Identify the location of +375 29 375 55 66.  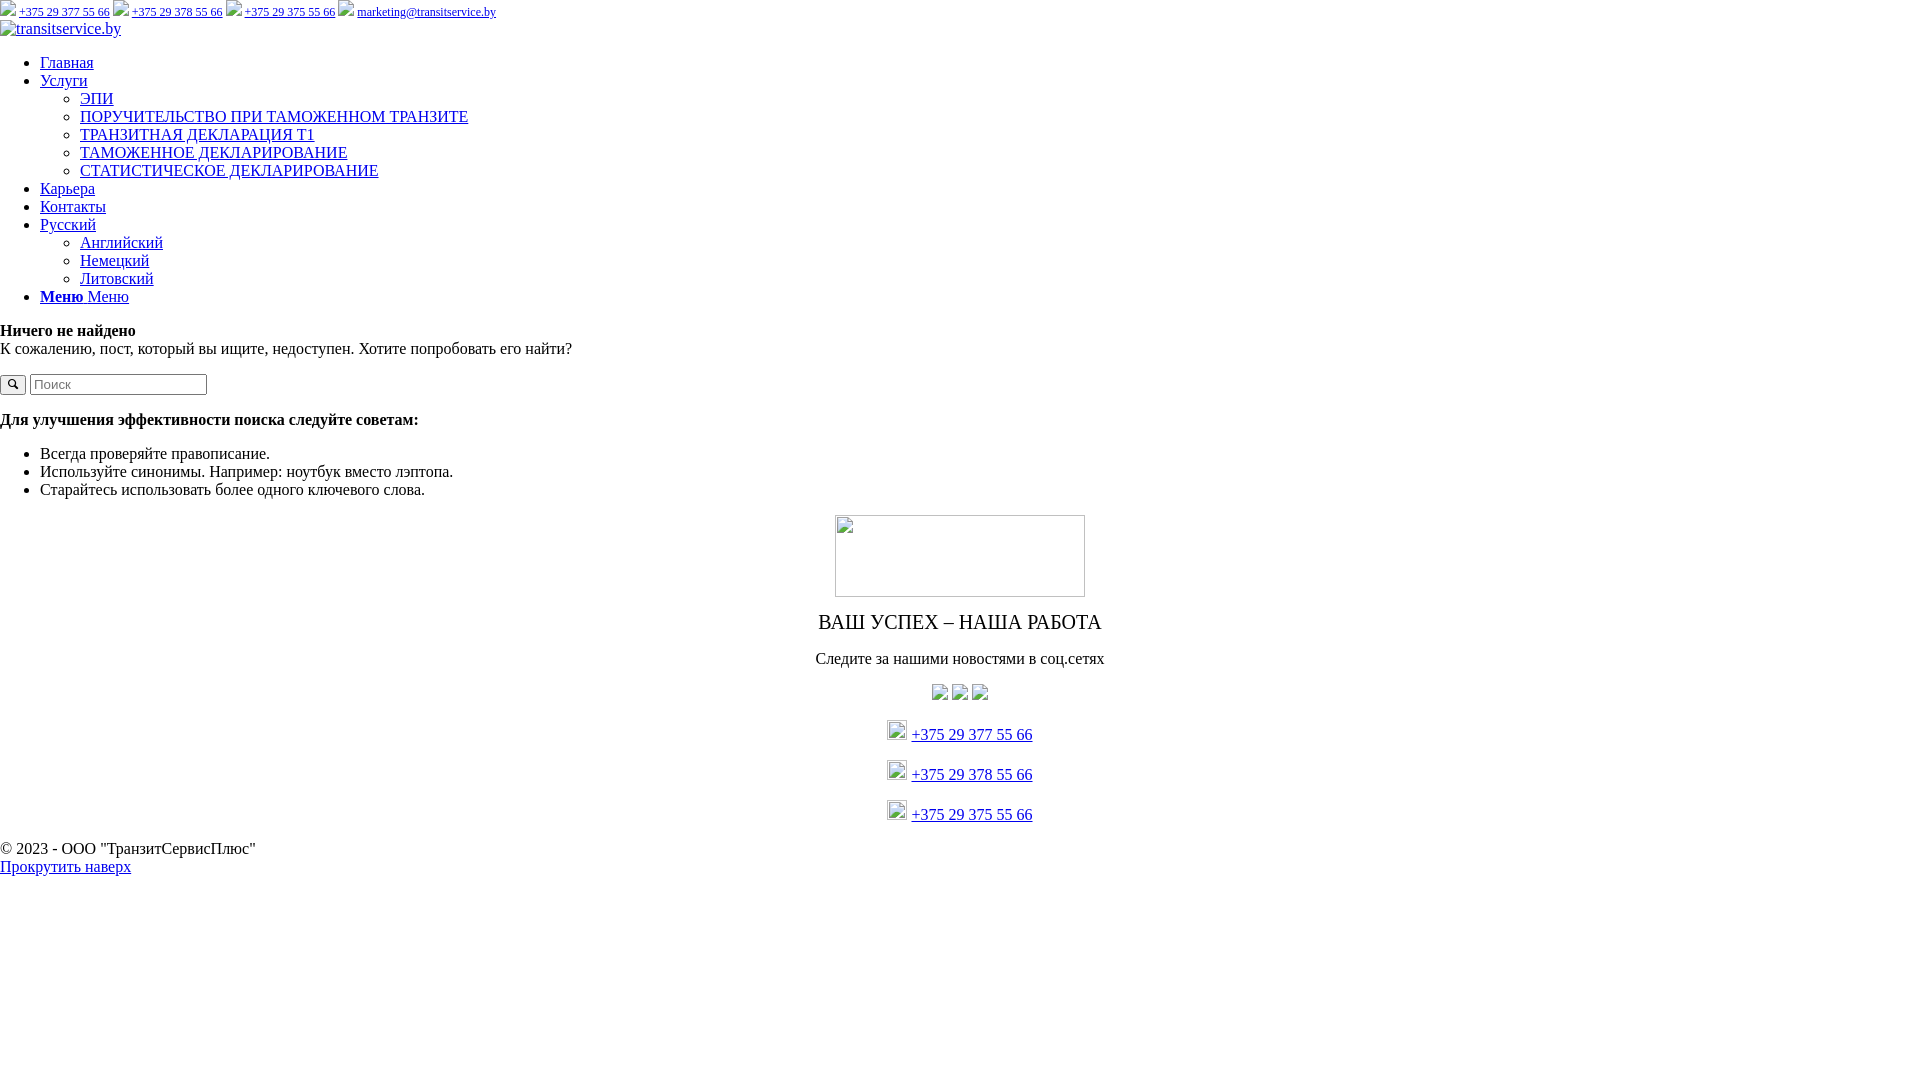
(290, 12).